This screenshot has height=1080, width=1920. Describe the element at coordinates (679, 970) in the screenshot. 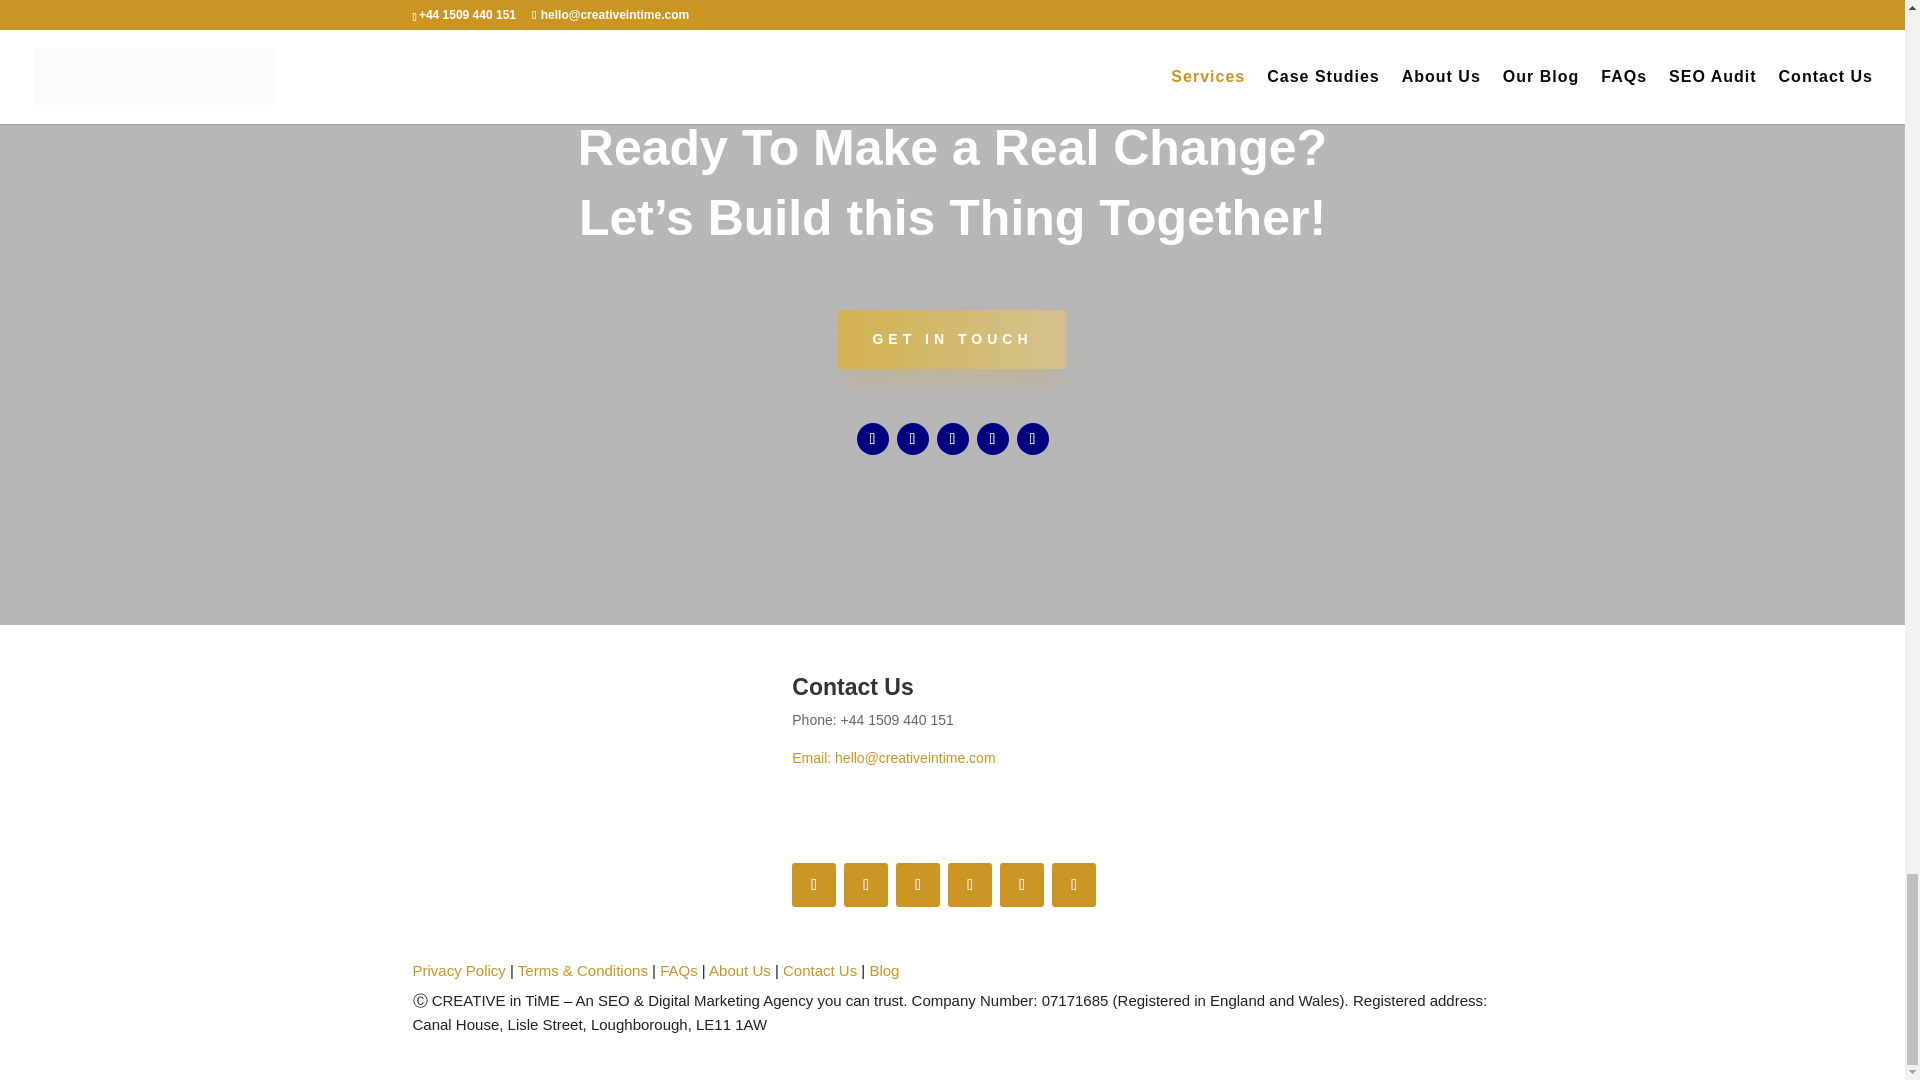

I see `FAQs` at that location.